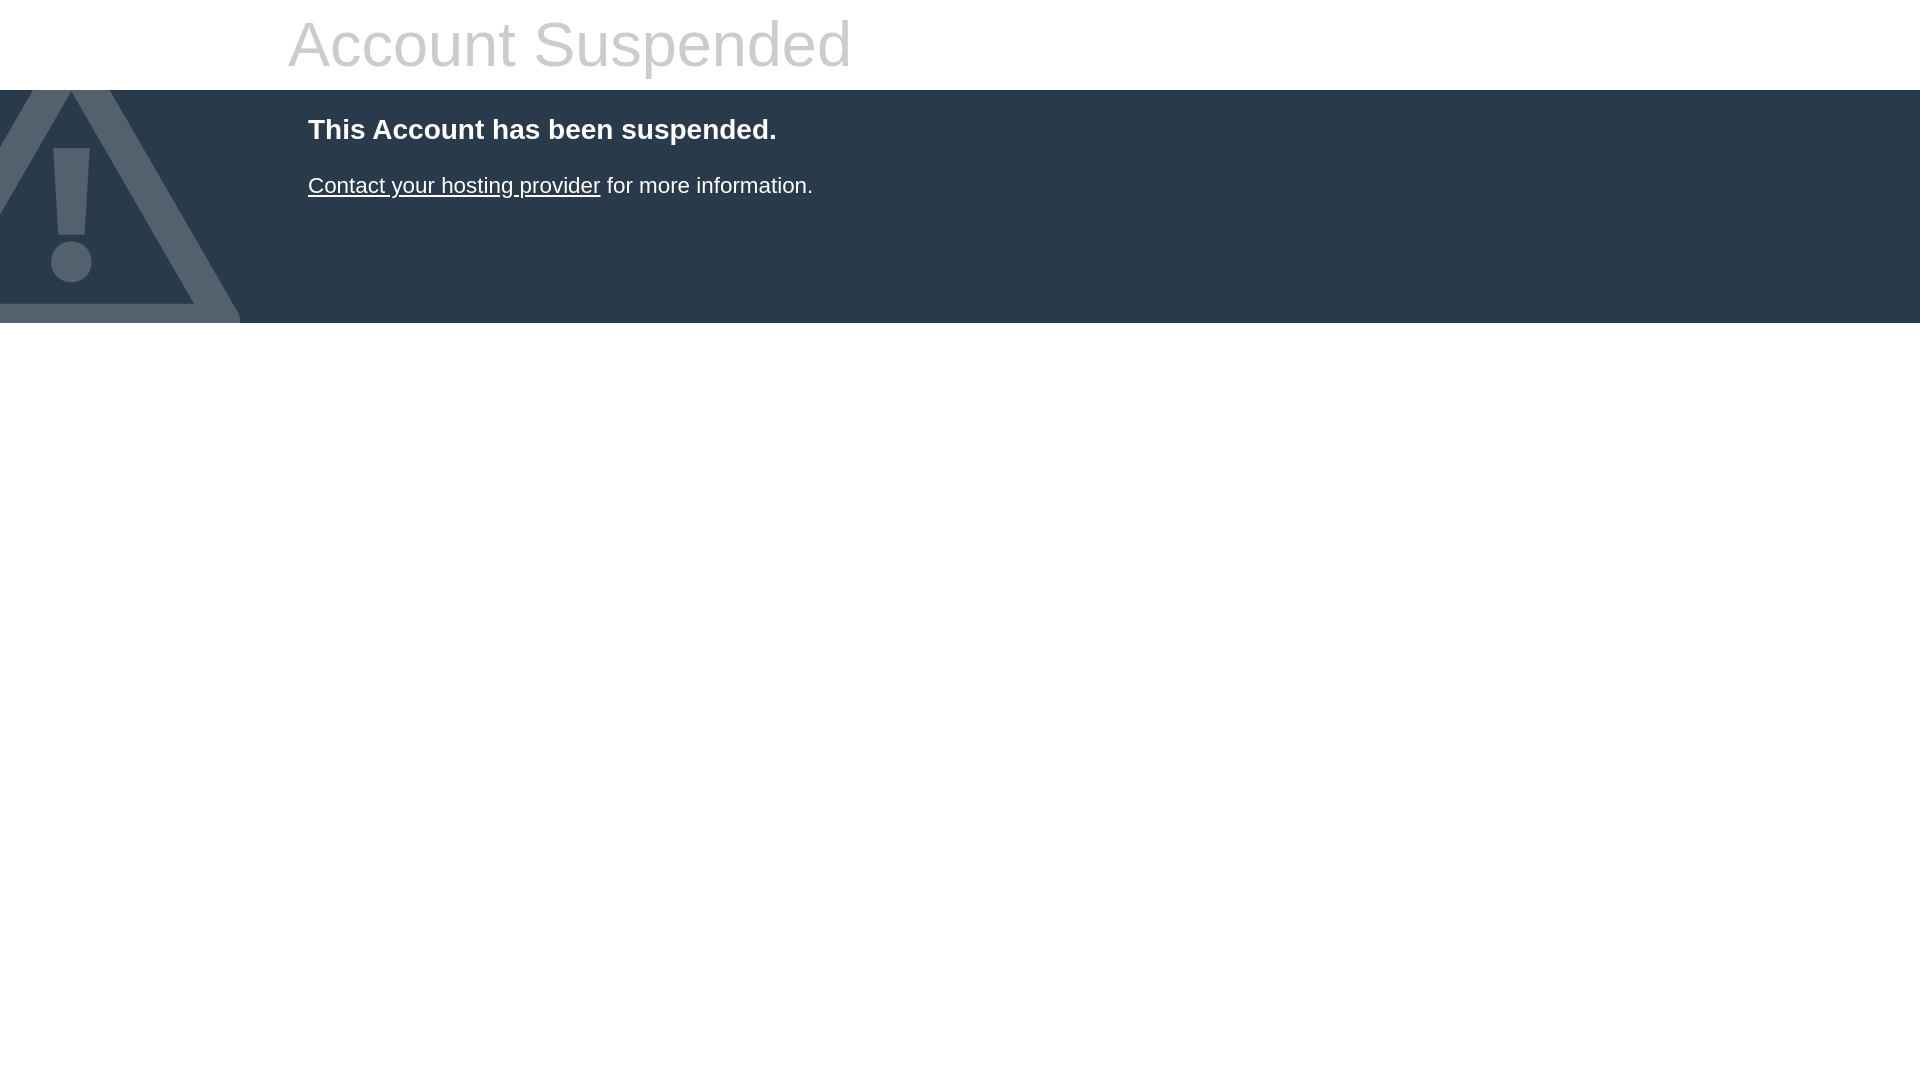 This screenshot has width=1920, height=1080. I want to click on Contact your hosting provider, so click(453, 184).